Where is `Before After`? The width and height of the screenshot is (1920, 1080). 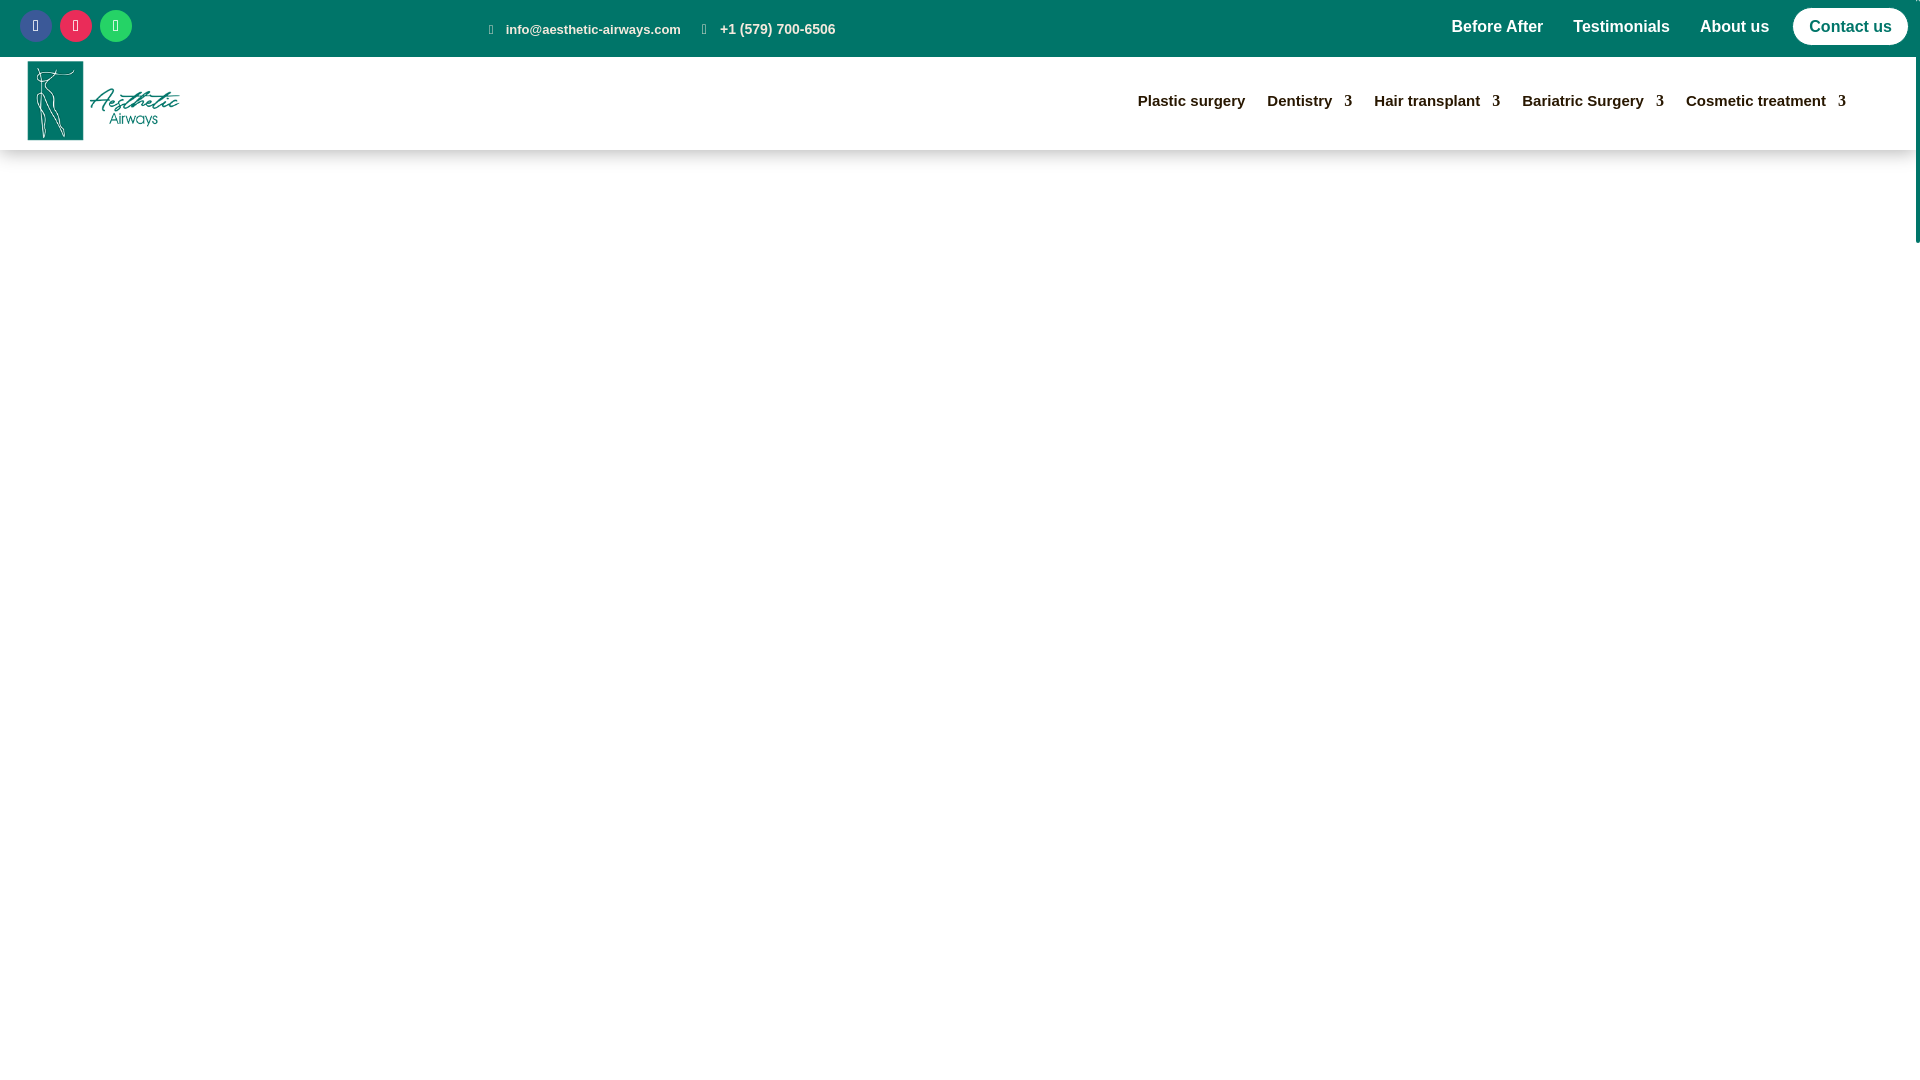
Before After is located at coordinates (1505, 26).